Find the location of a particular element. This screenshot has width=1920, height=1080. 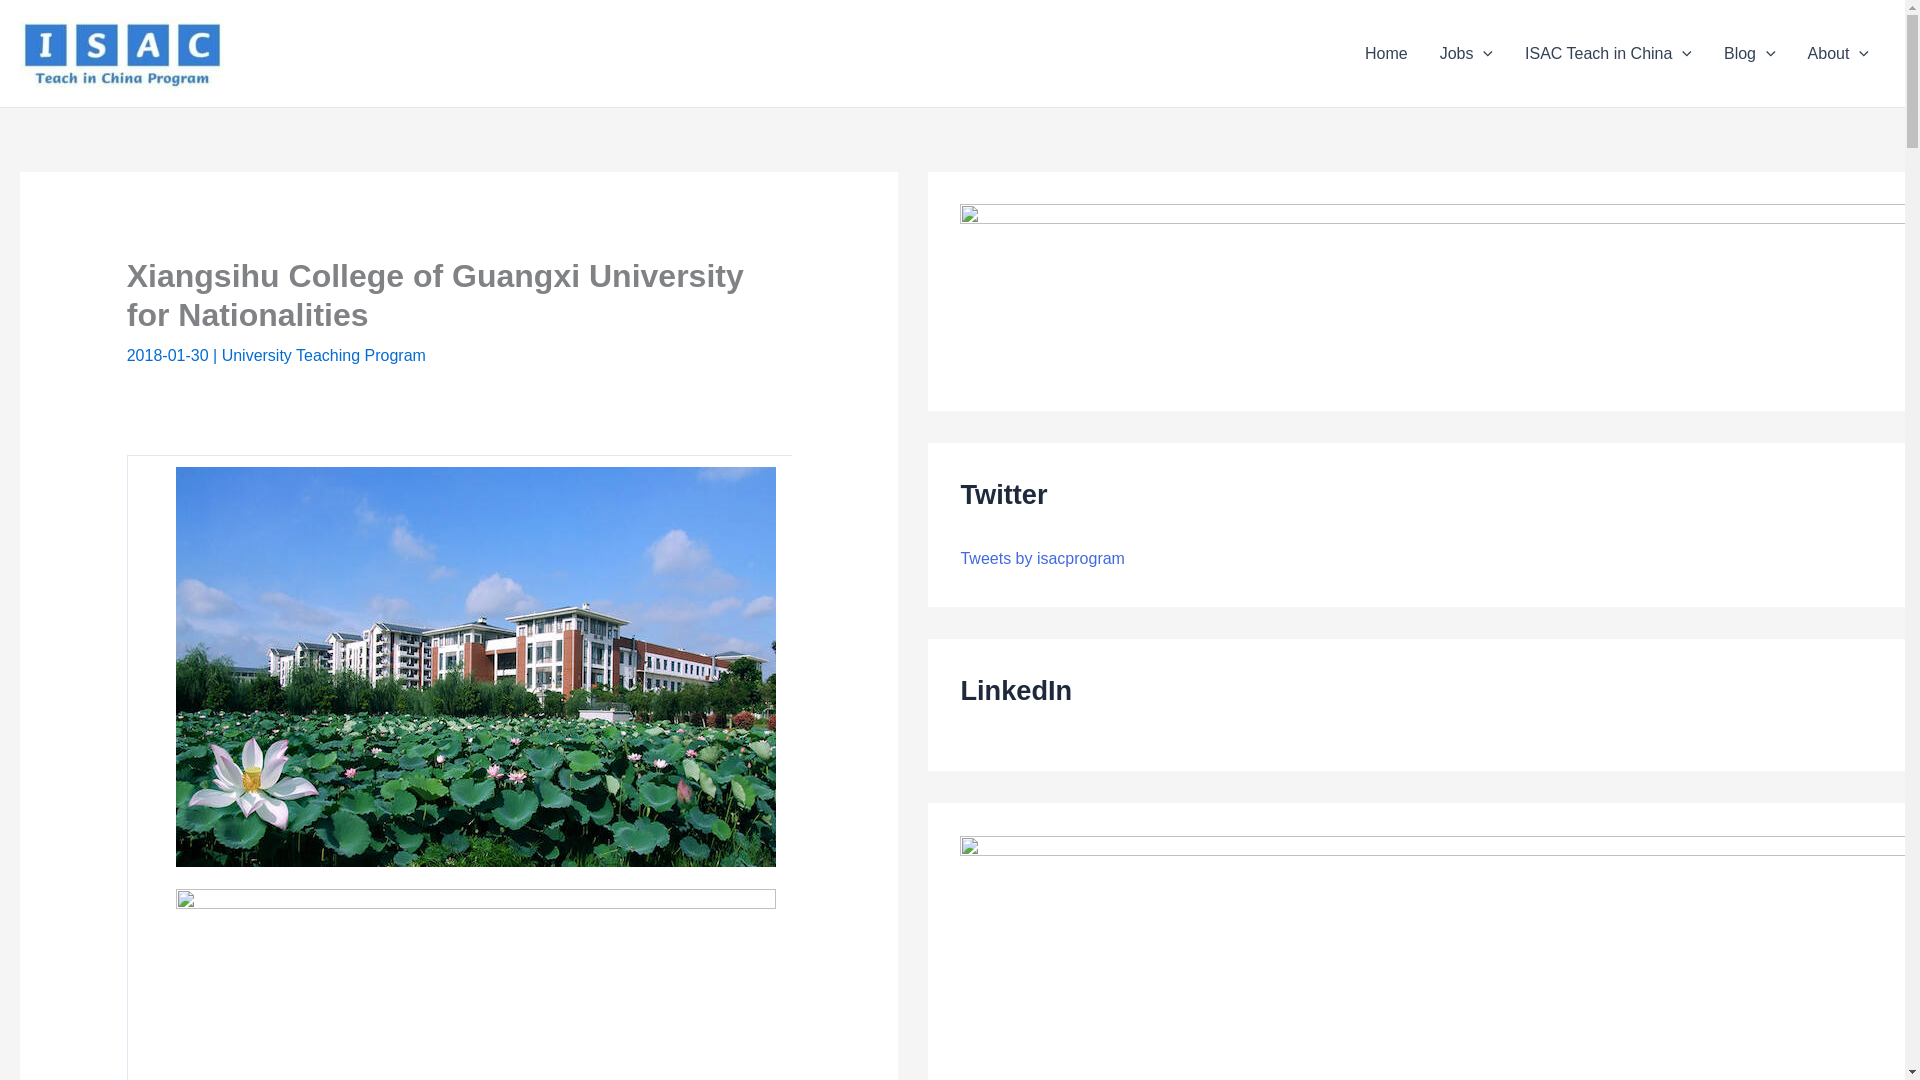

About is located at coordinates (1838, 54).